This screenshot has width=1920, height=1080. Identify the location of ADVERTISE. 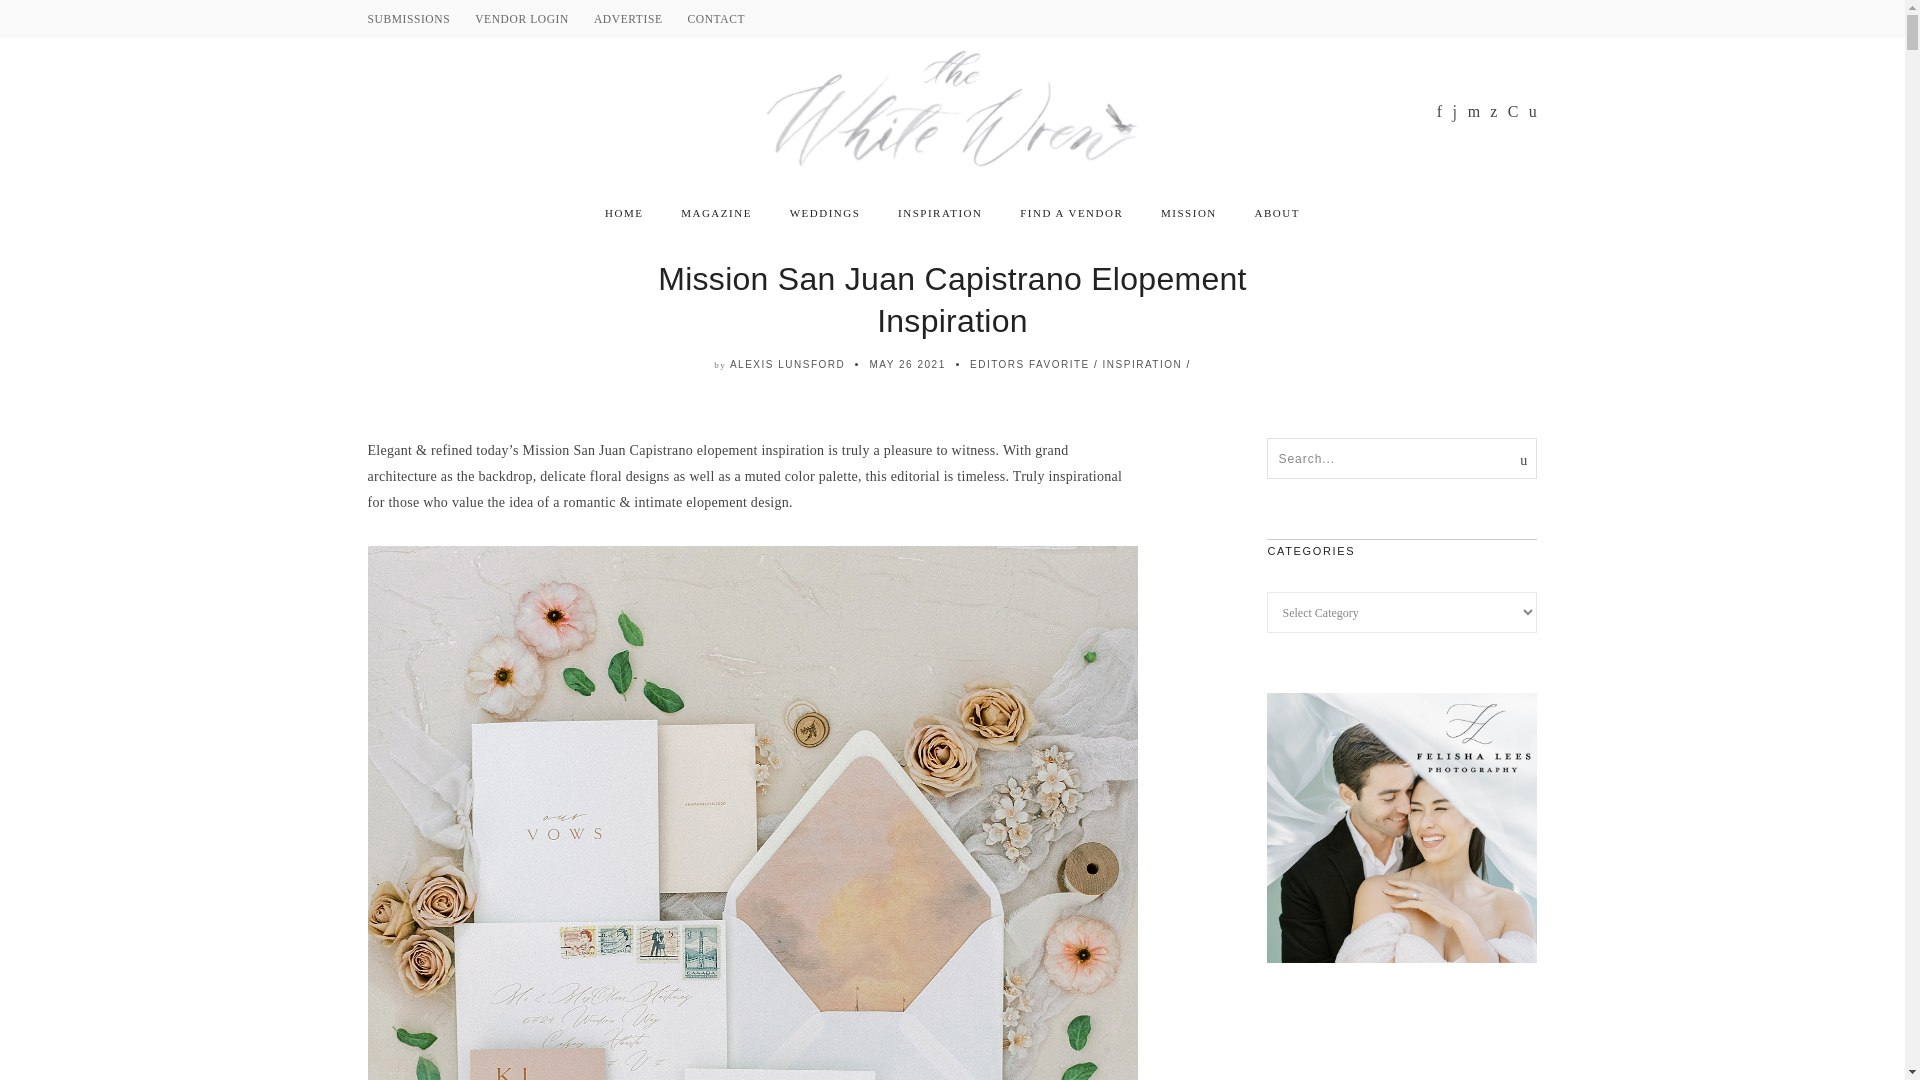
(628, 18).